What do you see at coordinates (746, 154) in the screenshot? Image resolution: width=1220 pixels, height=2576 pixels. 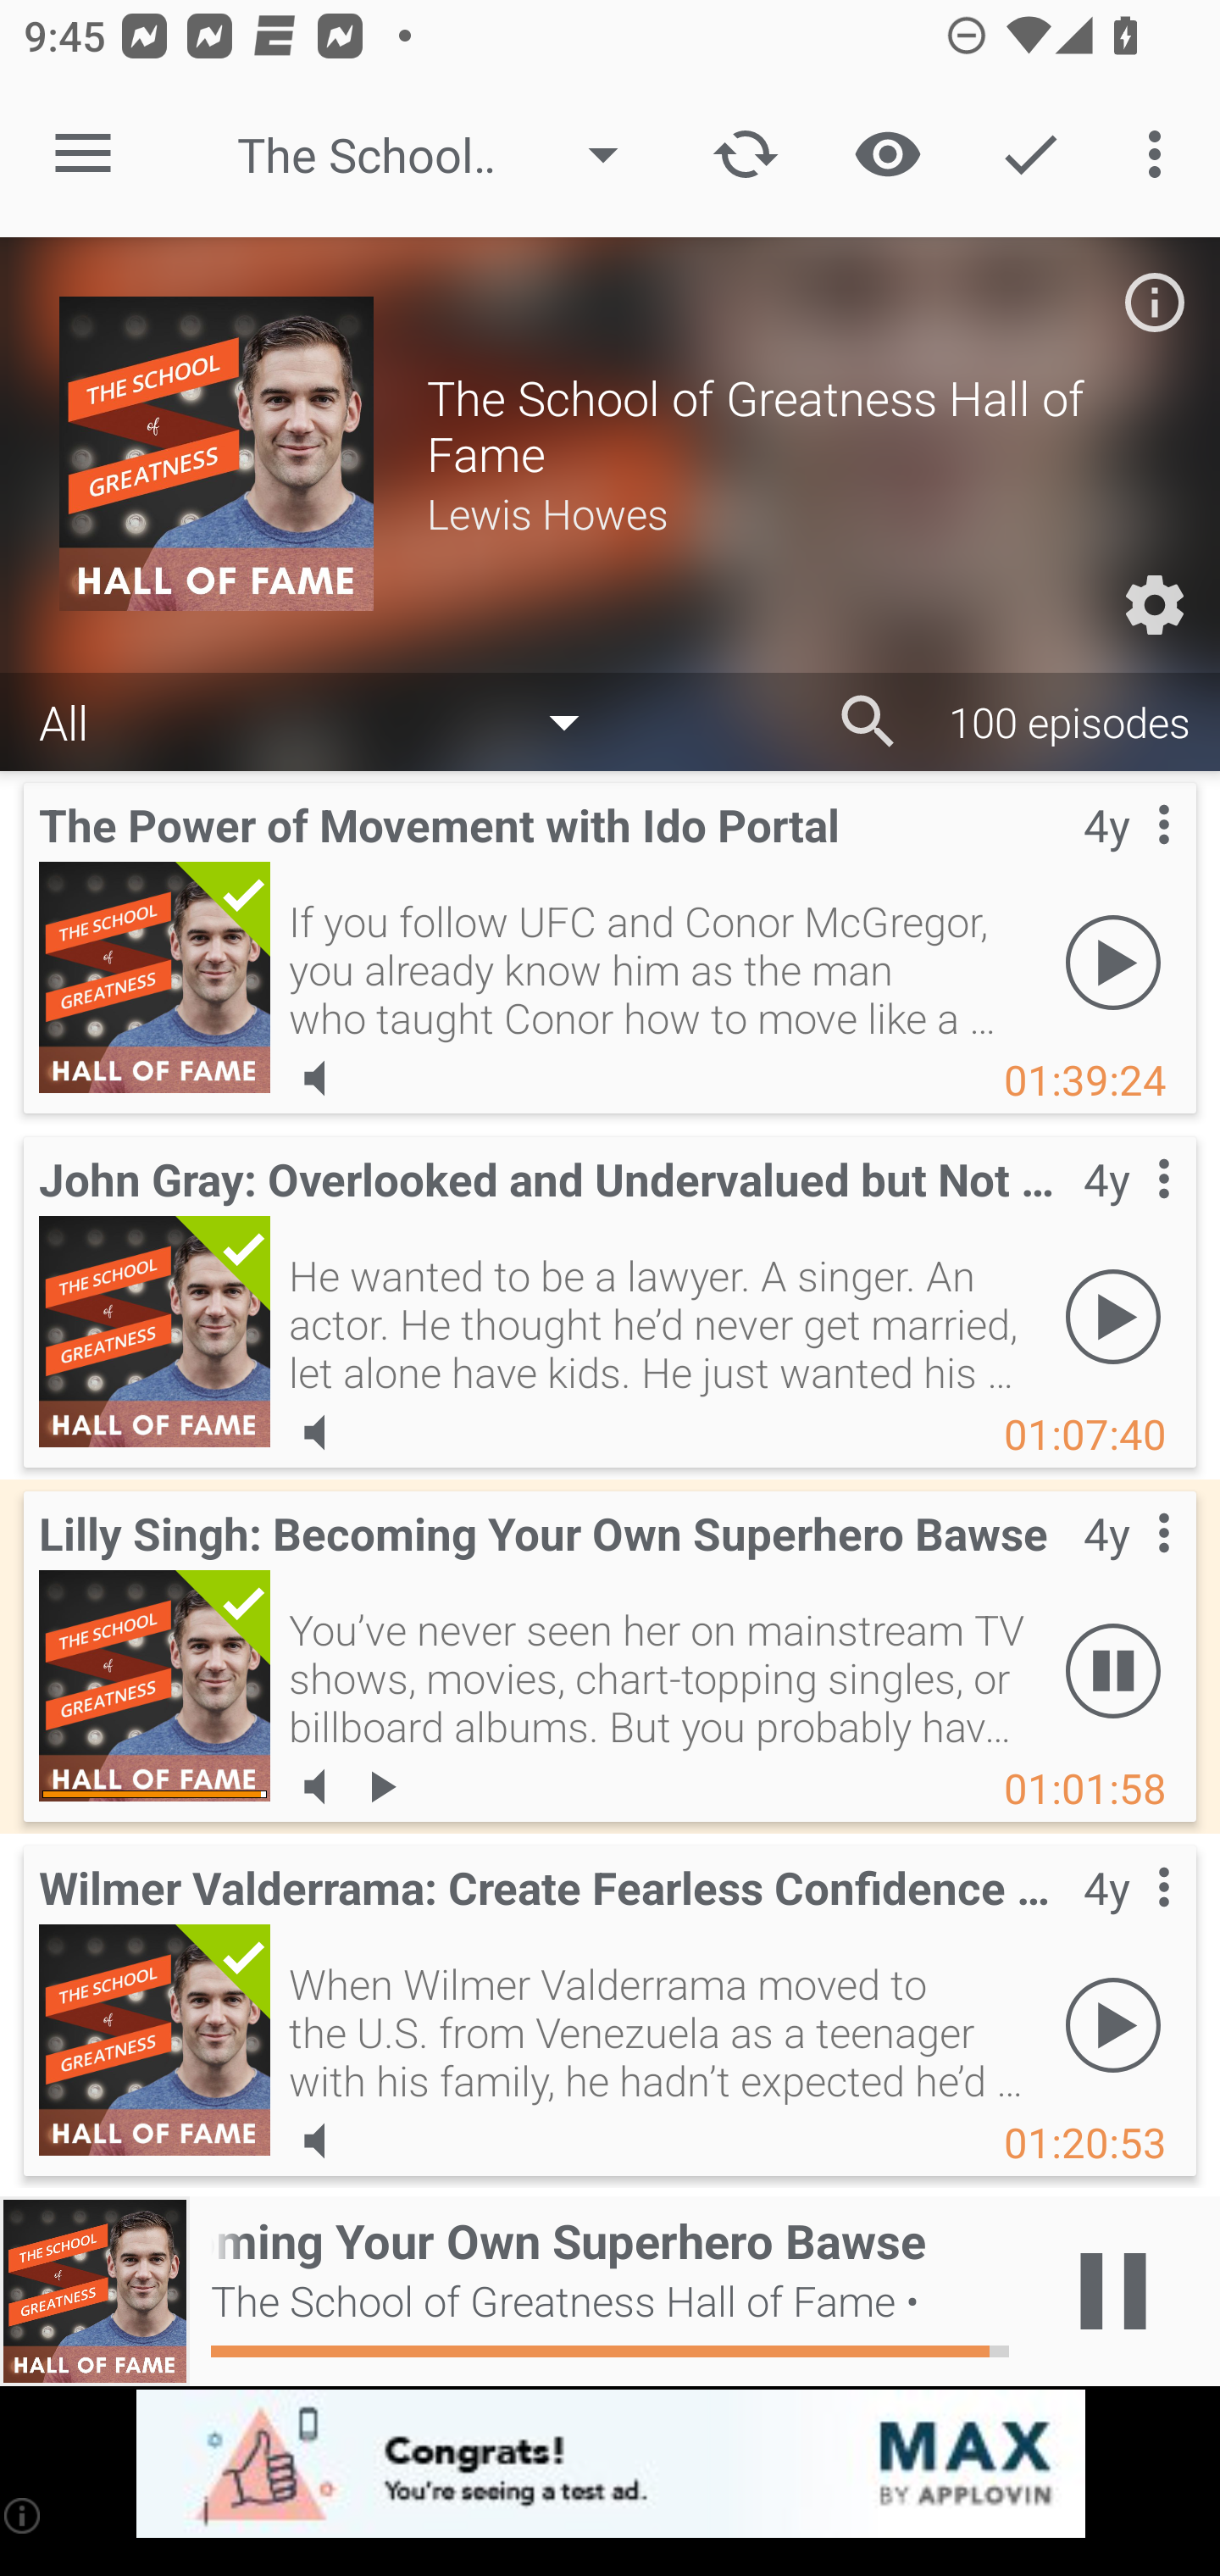 I see `Update` at bounding box center [746, 154].